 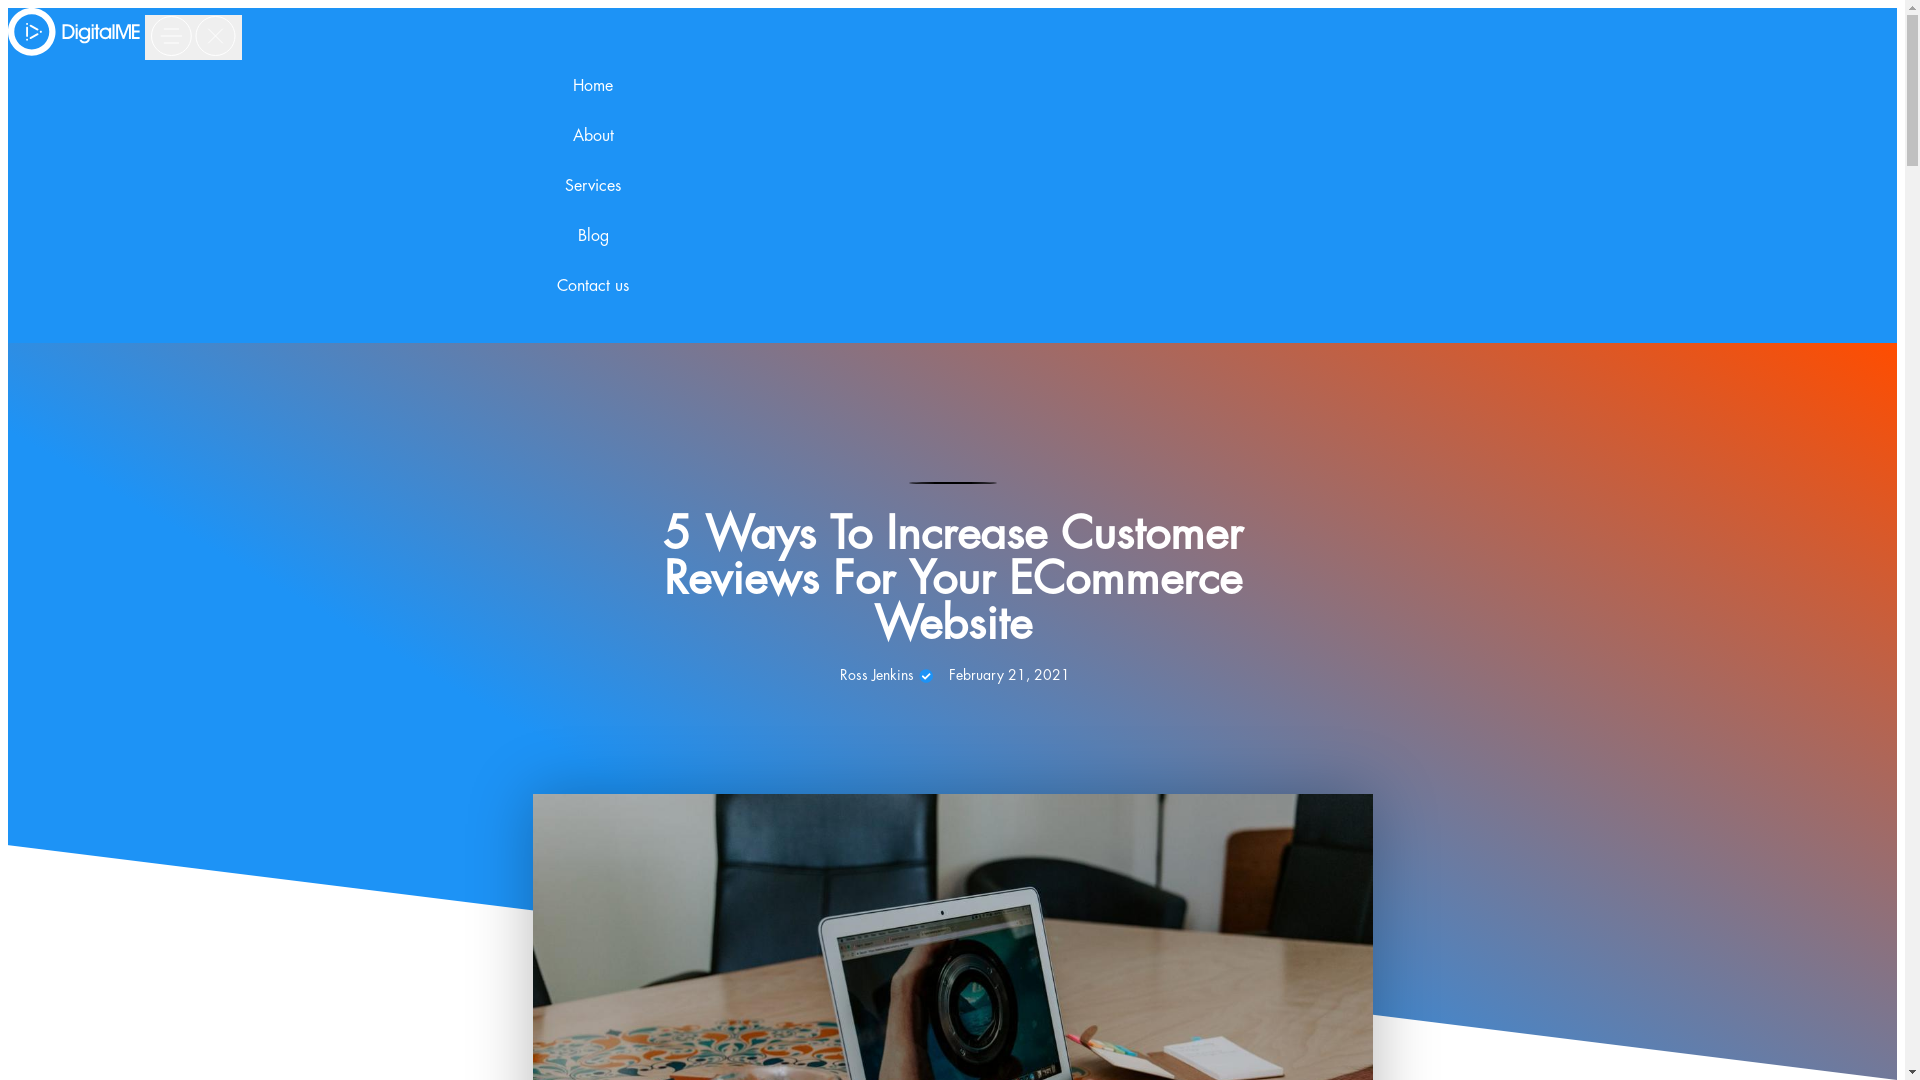 What do you see at coordinates (884, 676) in the screenshot?
I see `Ross Jenkins` at bounding box center [884, 676].